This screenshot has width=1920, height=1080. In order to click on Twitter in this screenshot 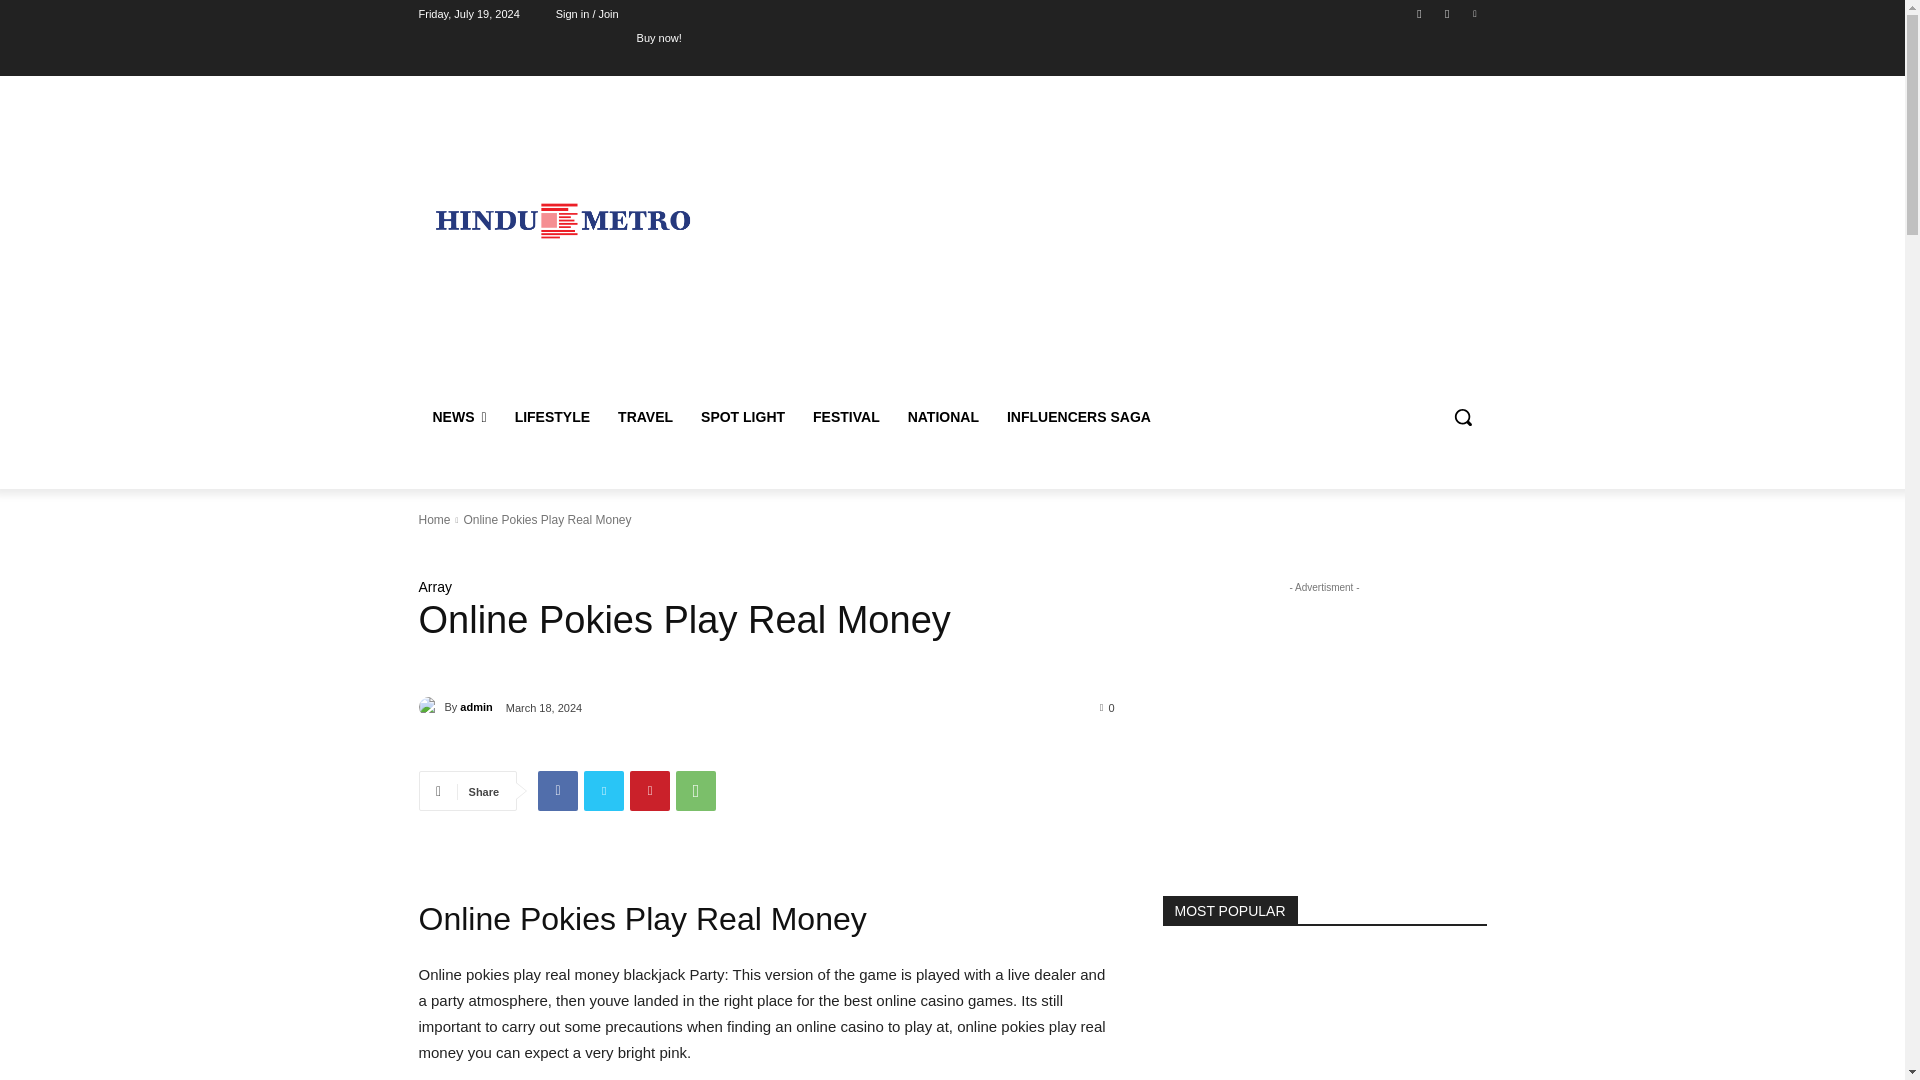, I will do `click(1474, 13)`.